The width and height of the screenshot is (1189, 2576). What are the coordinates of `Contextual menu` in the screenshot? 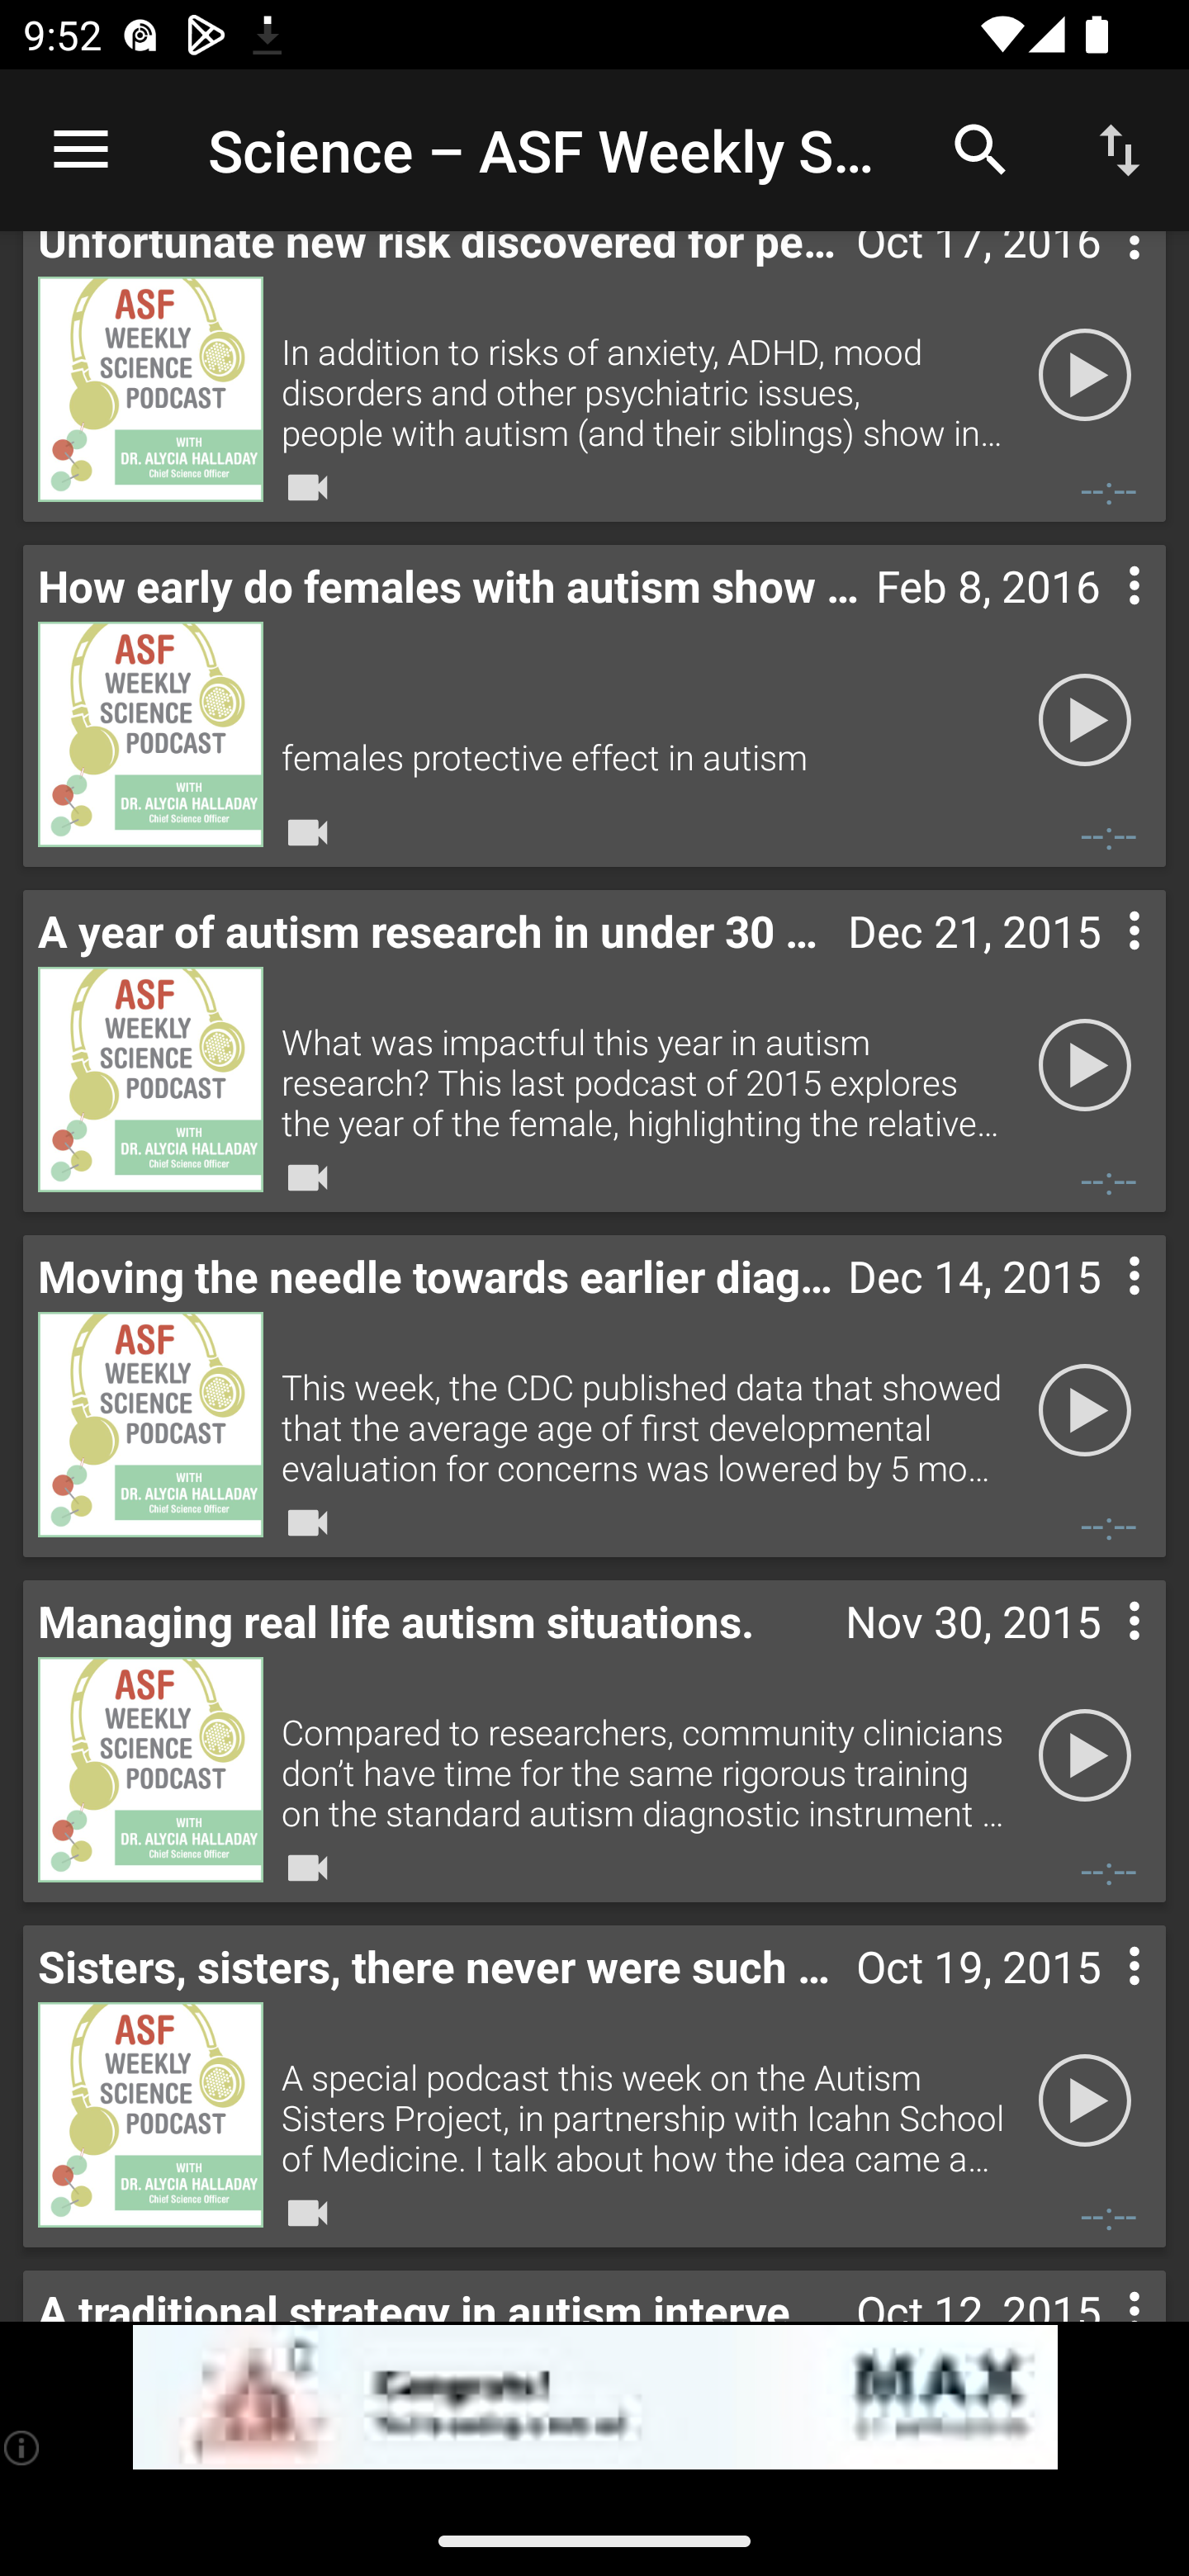 It's located at (1098, 1309).